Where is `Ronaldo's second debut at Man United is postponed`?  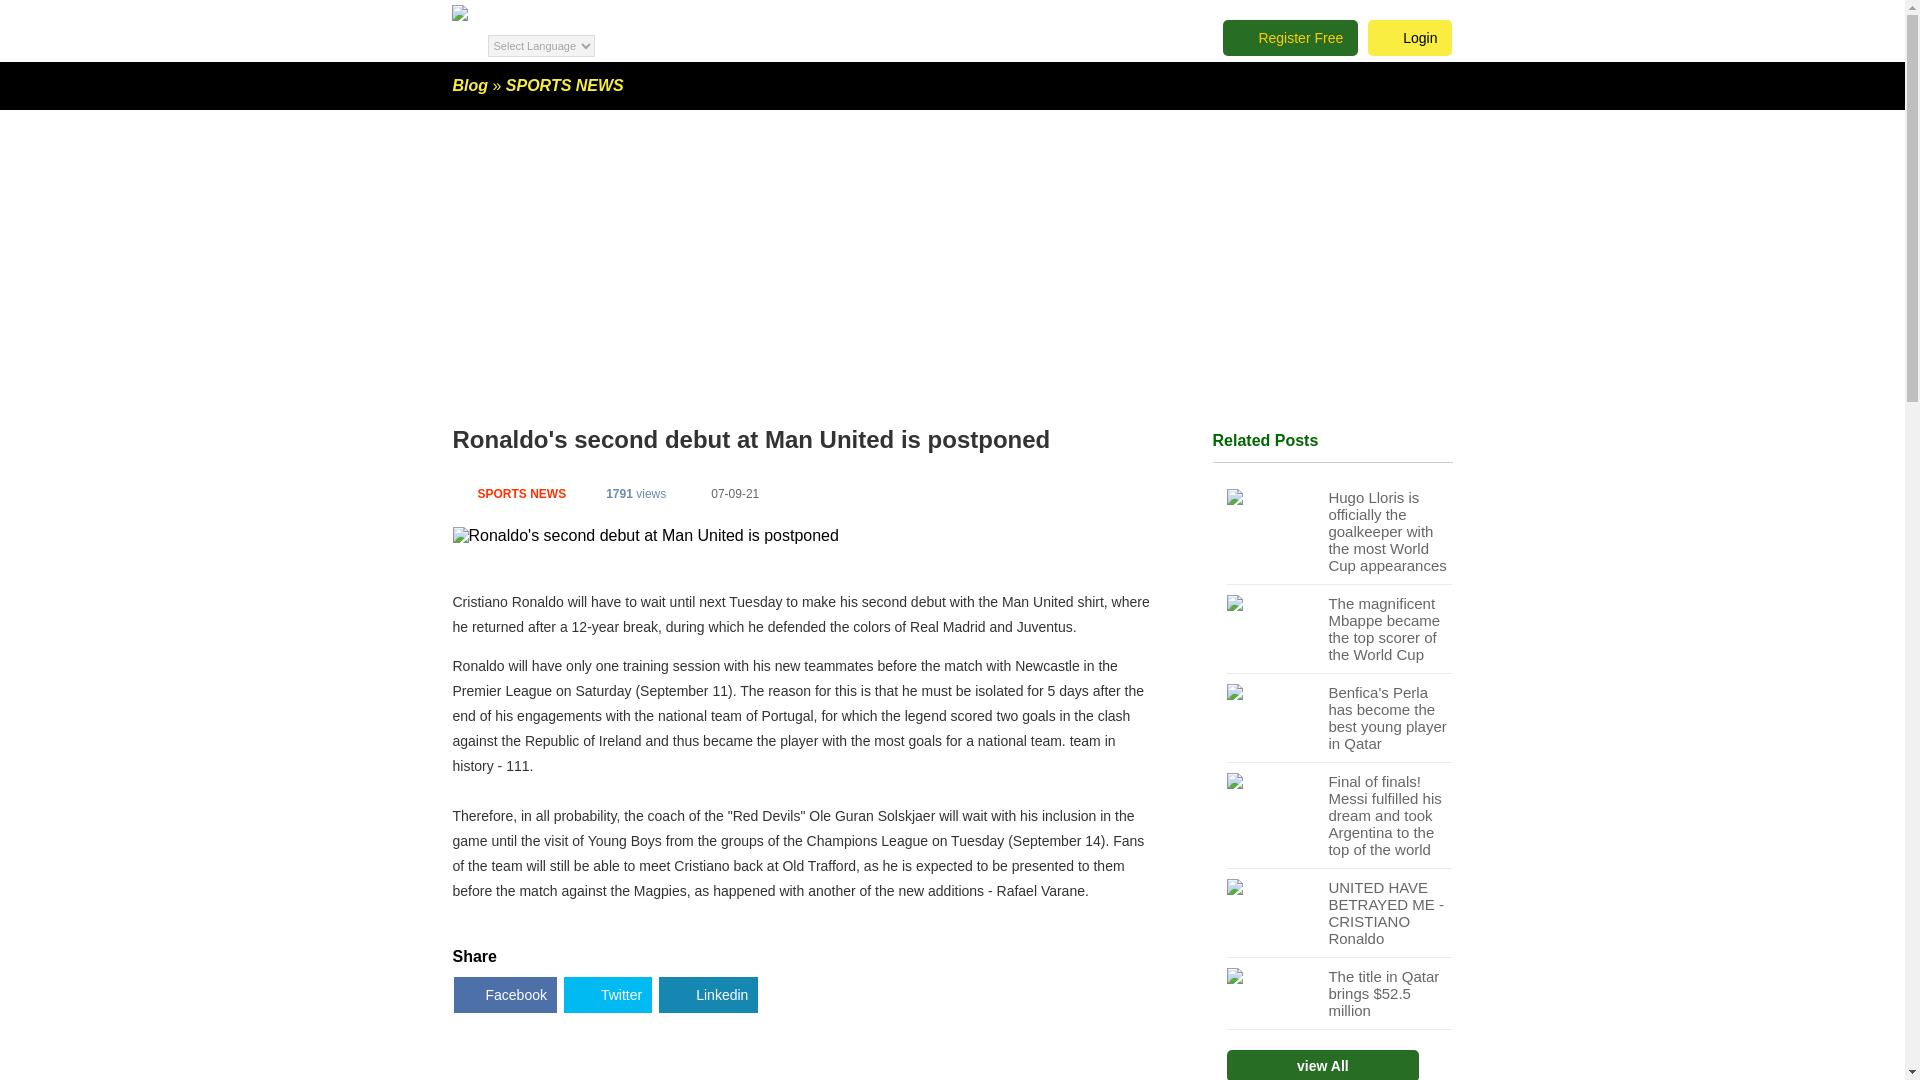
Ronaldo's second debut at Man United is postponed is located at coordinates (644, 536).